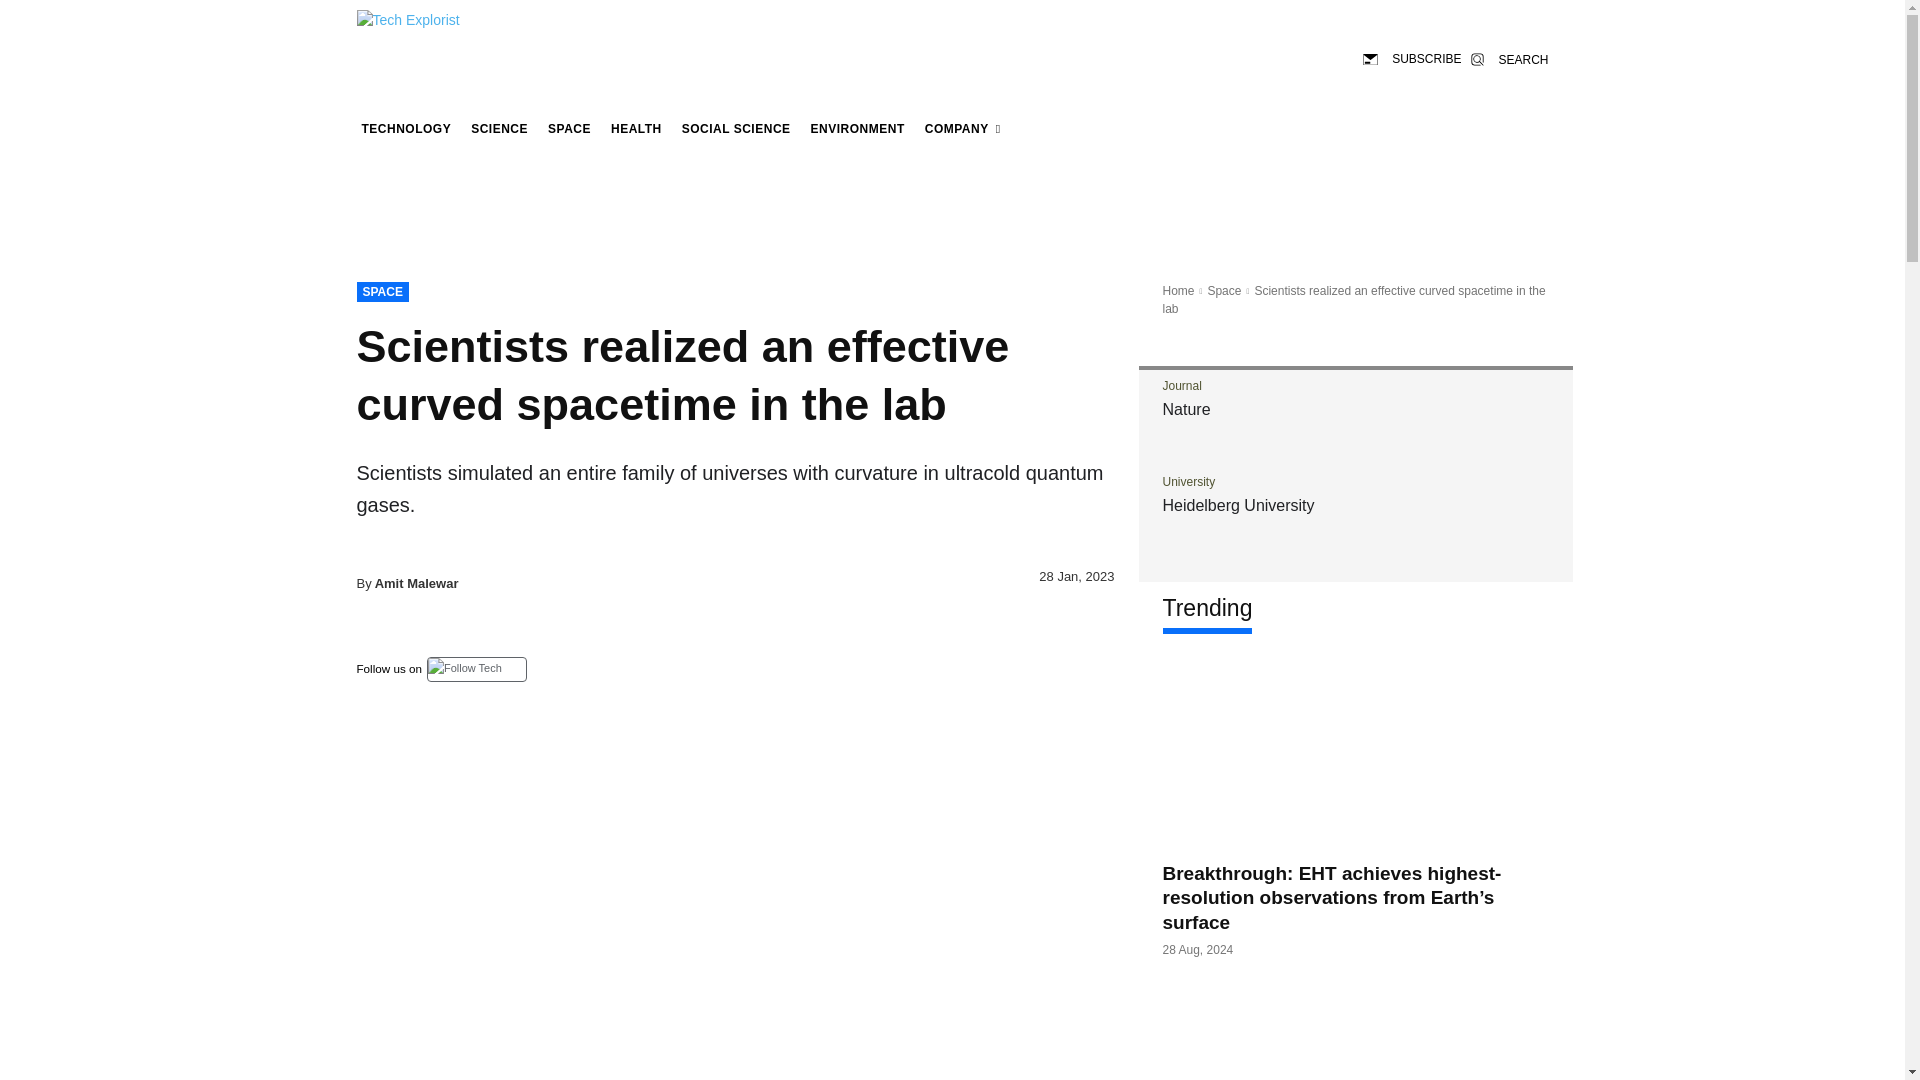 Image resolution: width=1920 pixels, height=1080 pixels. Describe the element at coordinates (406, 128) in the screenshot. I see `TECHNOLOGY` at that location.